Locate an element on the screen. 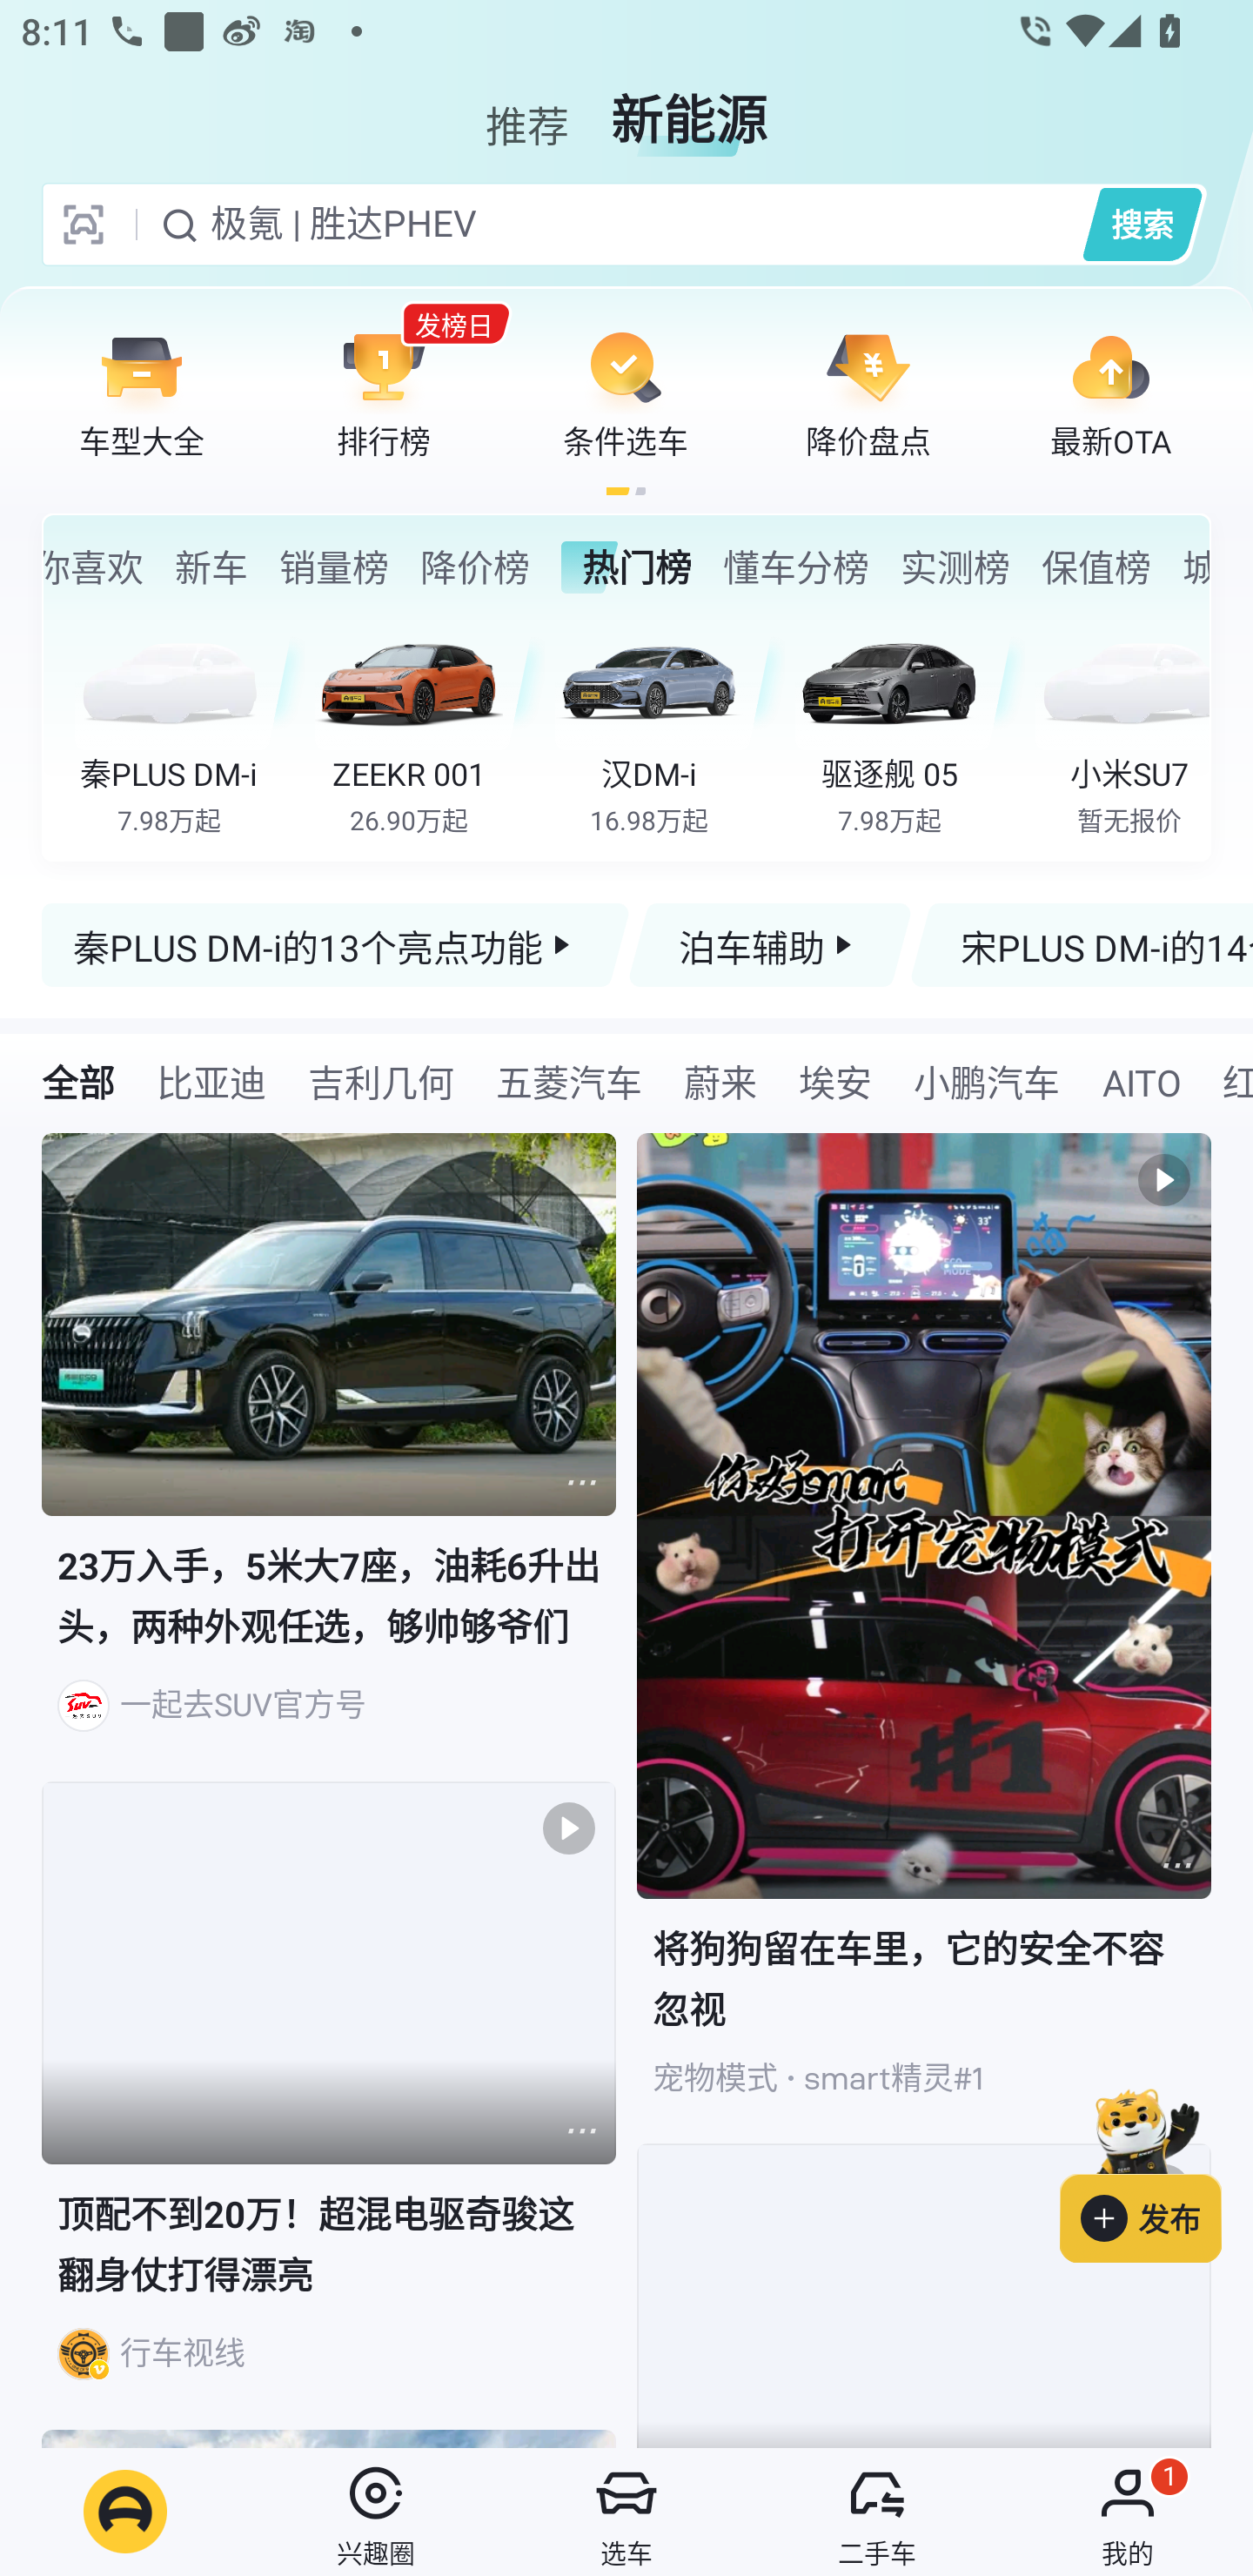 This screenshot has width=1253, height=2576.   将狗狗留在车里，它的安全不容忽视 宠物模式 smart精灵#1 is located at coordinates (924, 1638).